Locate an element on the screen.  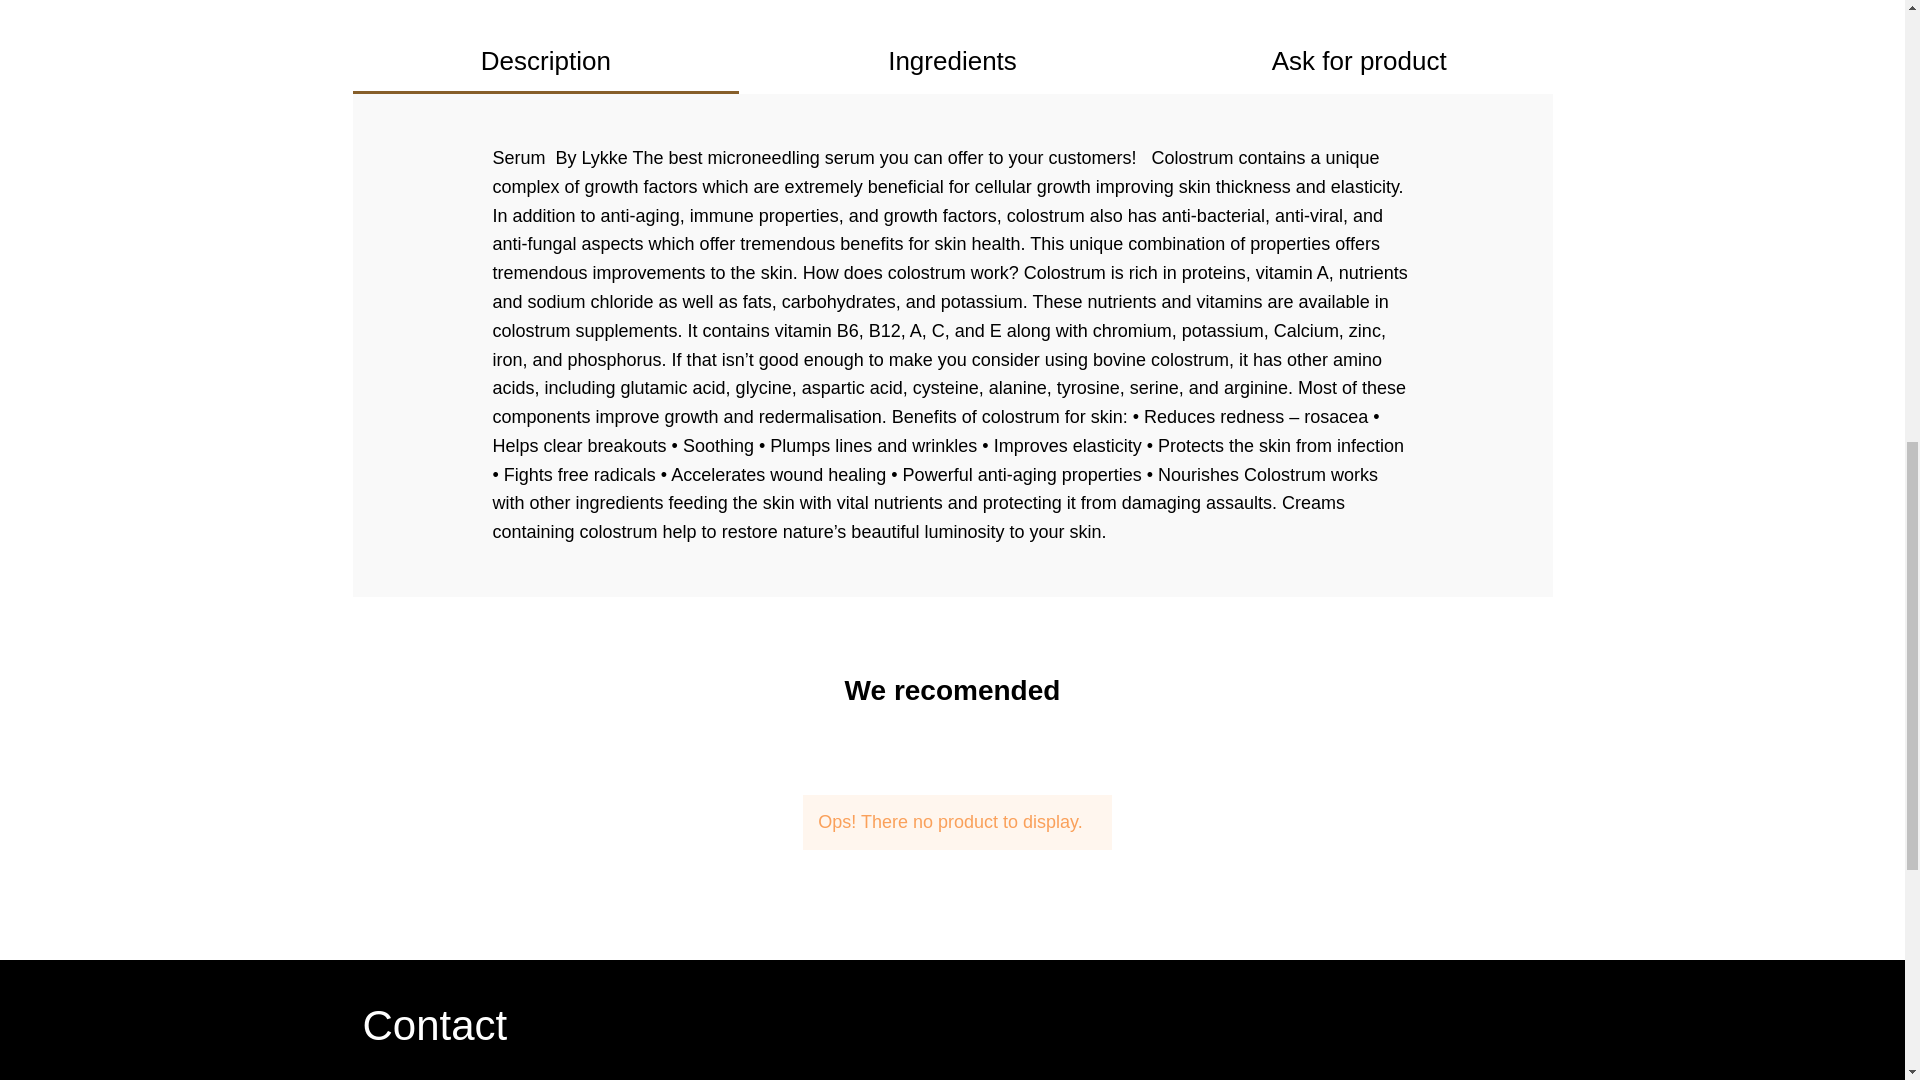
Ingredients is located at coordinates (952, 70).